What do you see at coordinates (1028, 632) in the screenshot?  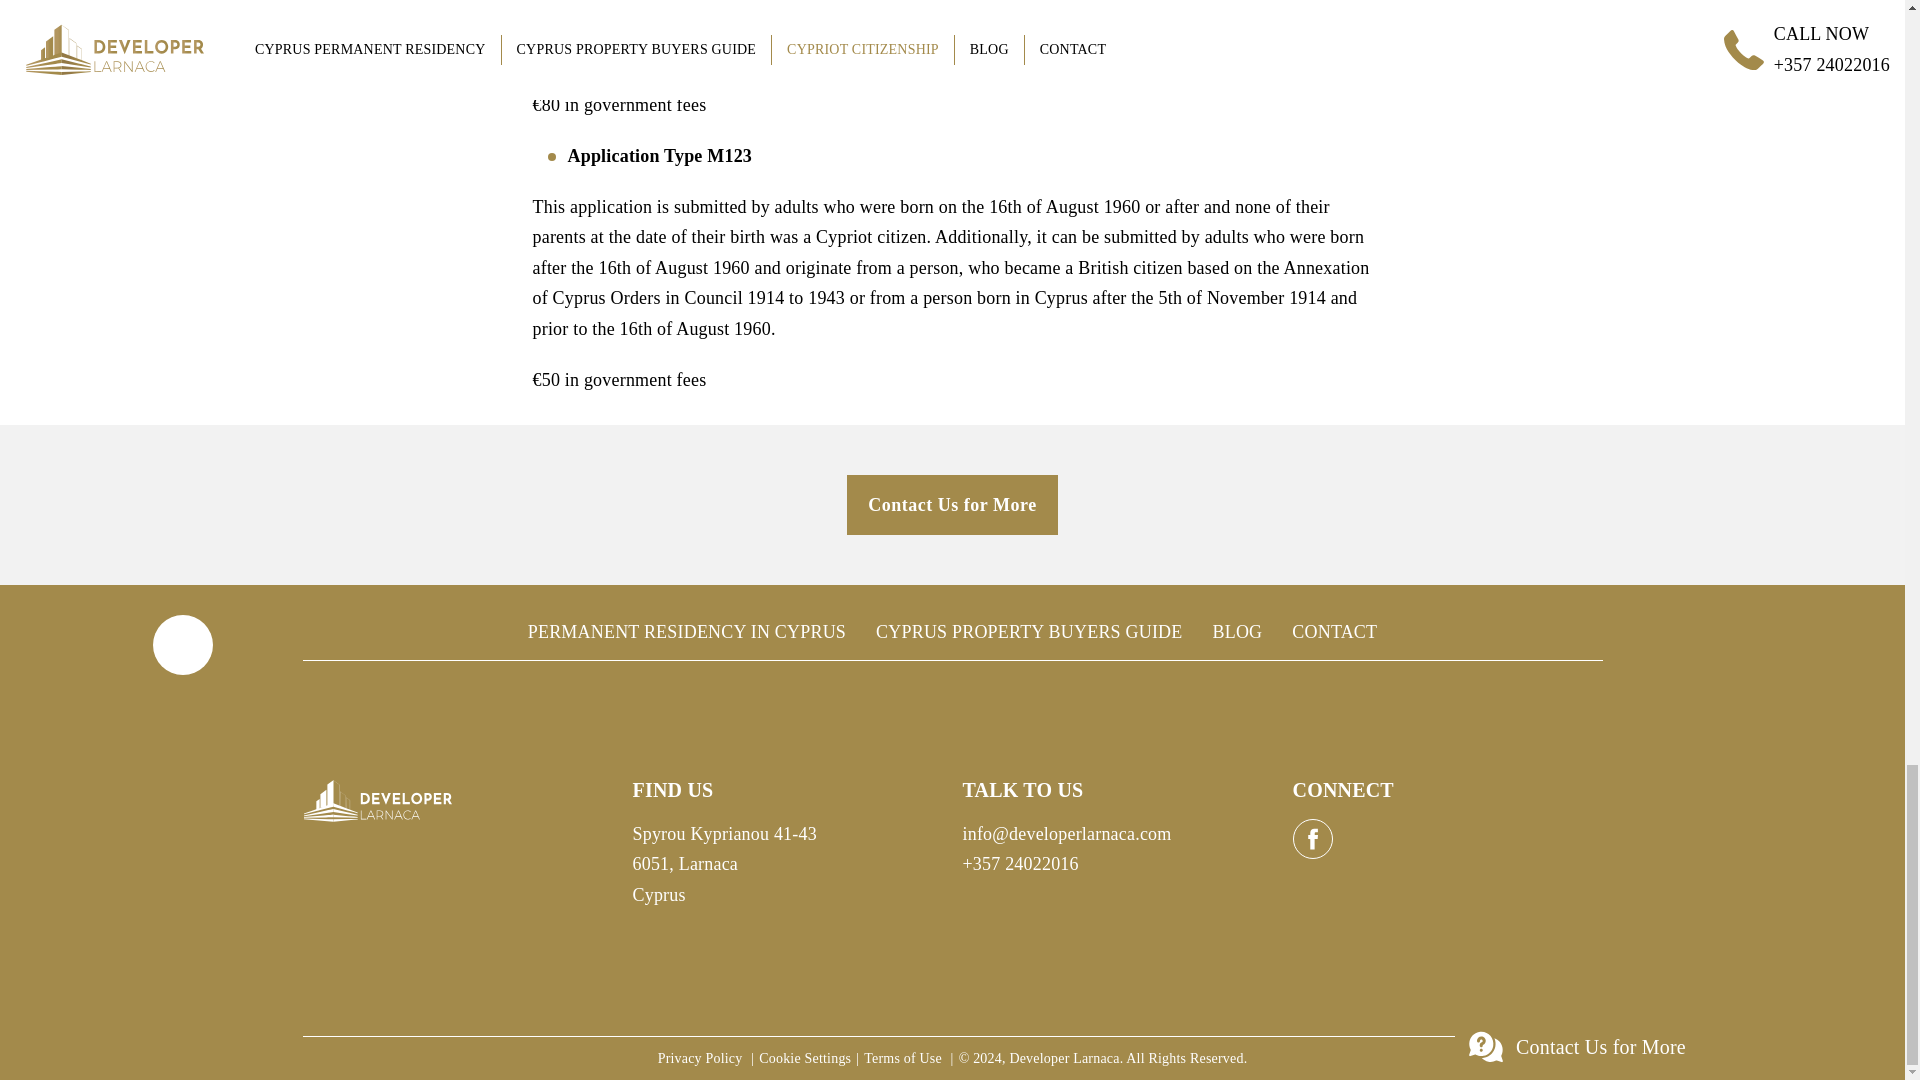 I see `CYPRUS PROPERTY BUYERS GUIDE` at bounding box center [1028, 632].